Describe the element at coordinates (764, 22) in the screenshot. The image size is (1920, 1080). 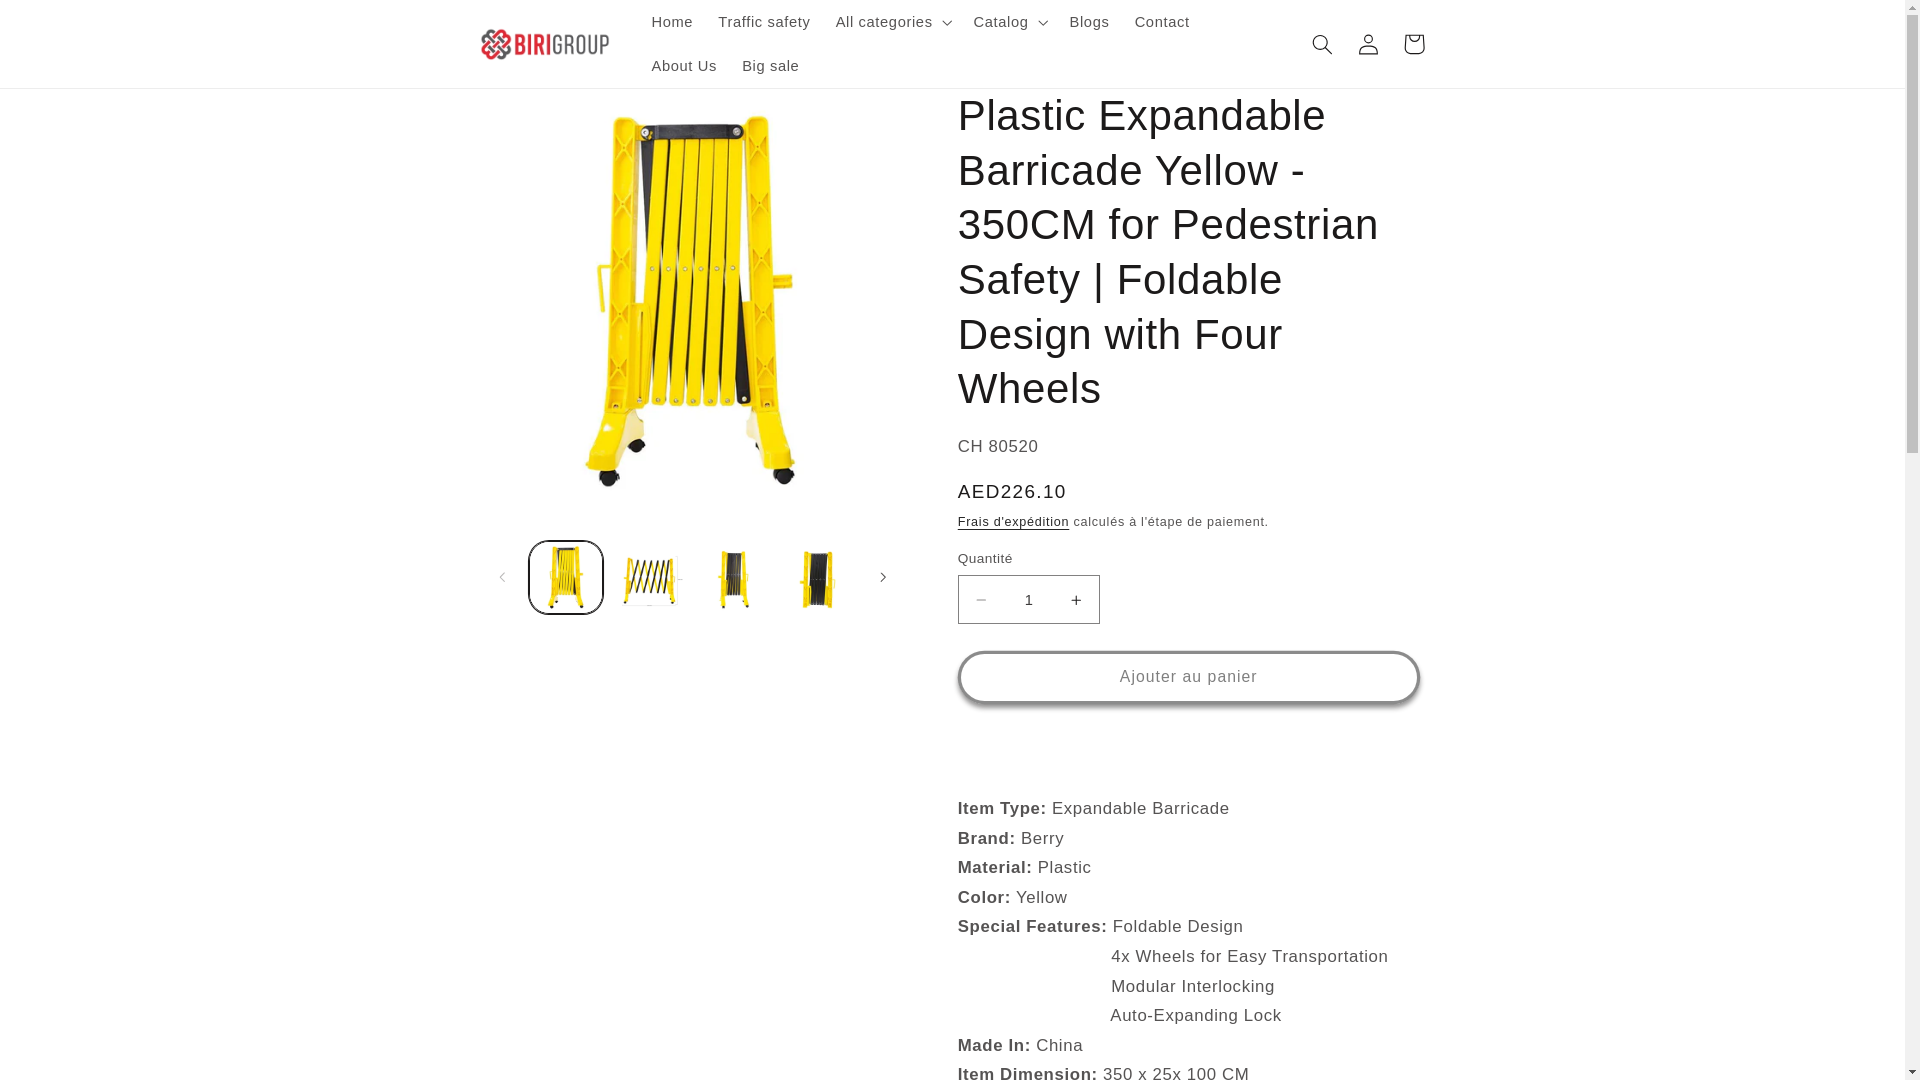
I see `Traffic safety` at that location.